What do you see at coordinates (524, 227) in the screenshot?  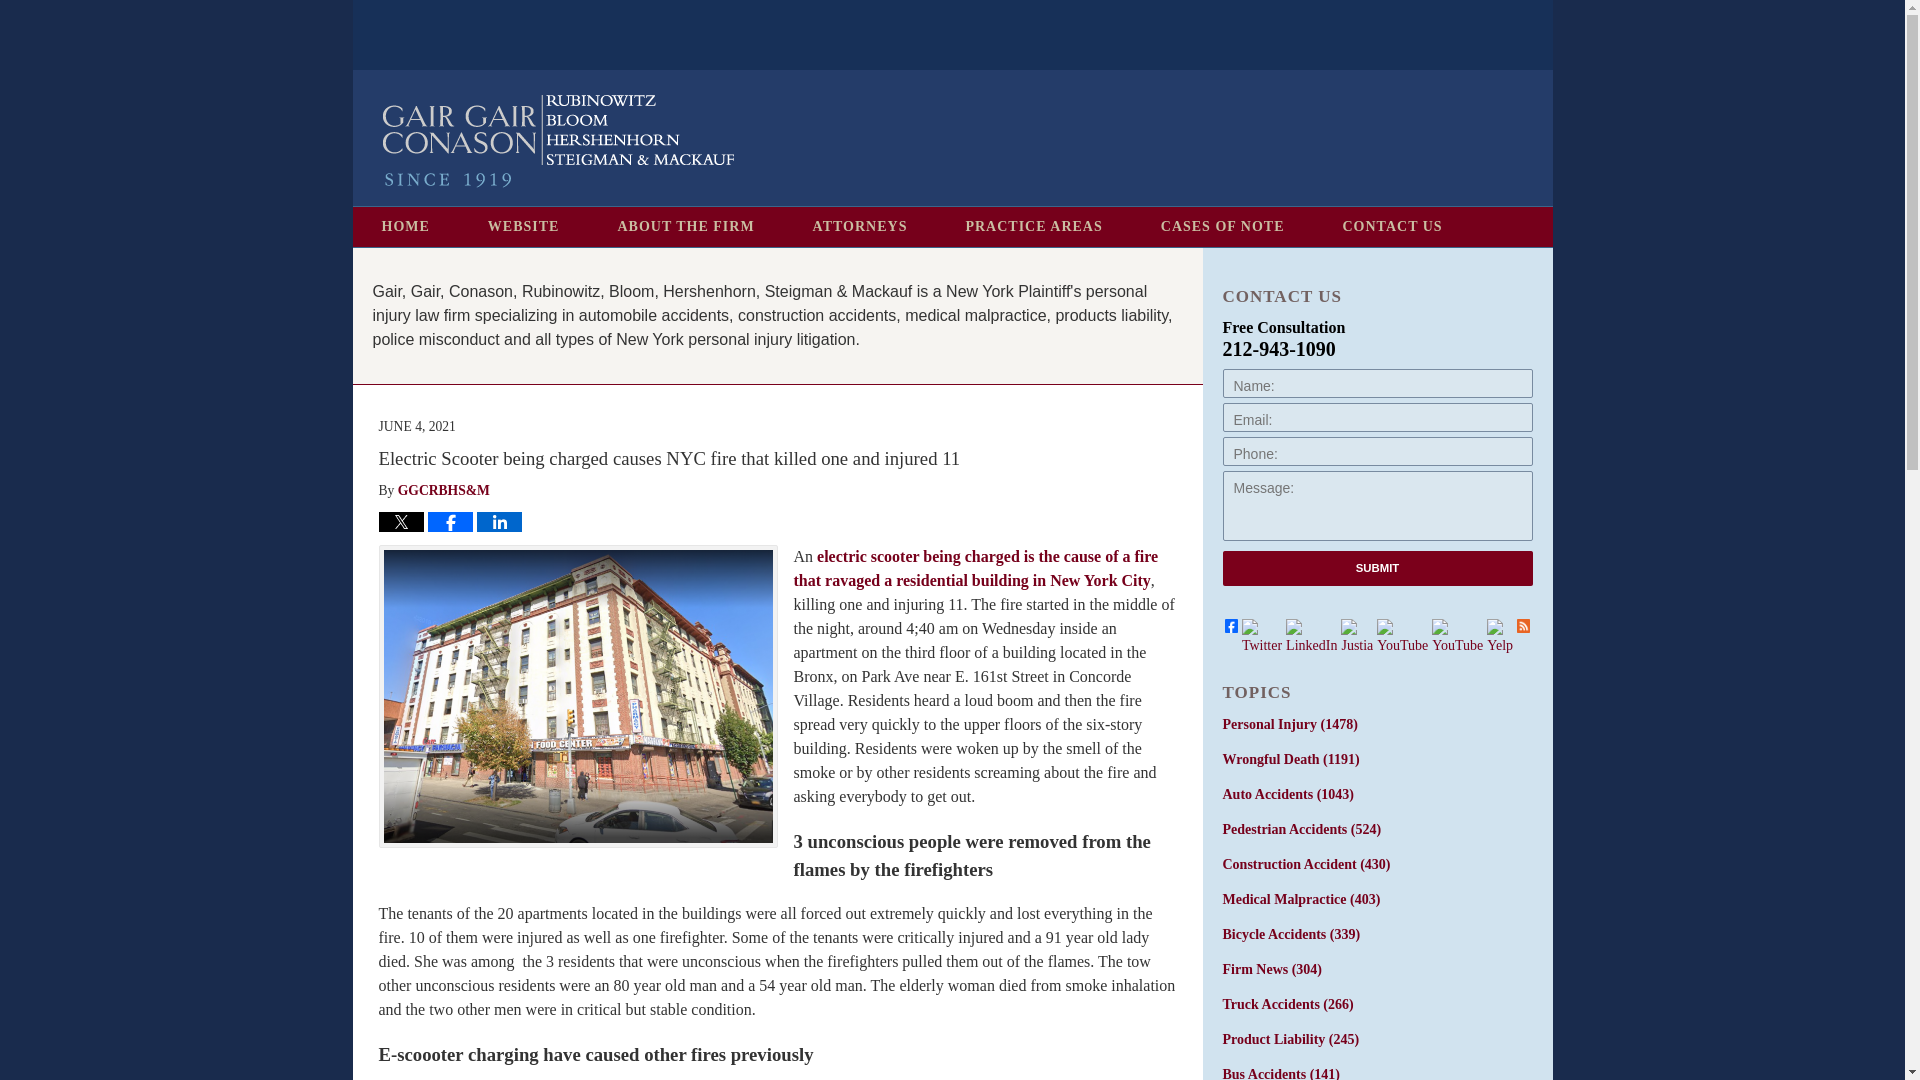 I see `WEBSITE` at bounding box center [524, 227].